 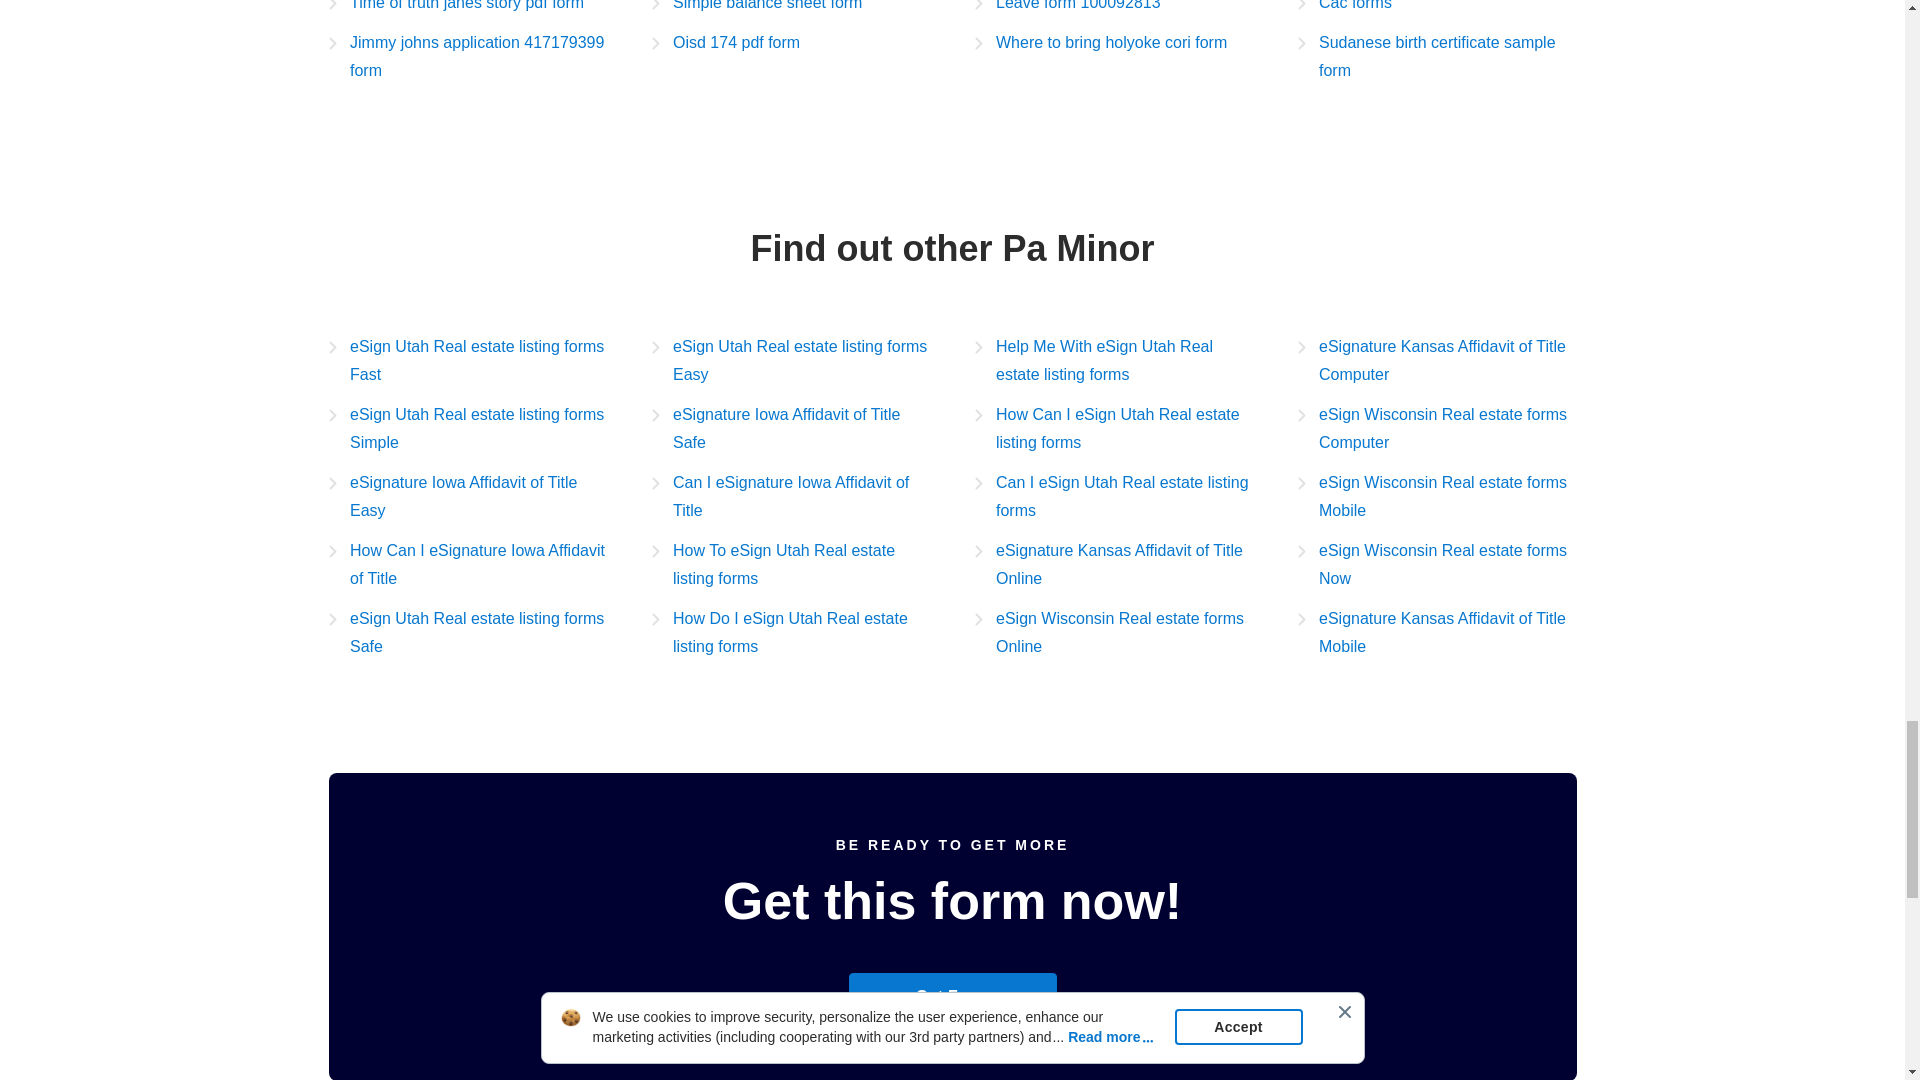 What do you see at coordinates (467, 496) in the screenshot?
I see `eSignature Iowa Affidavit of Title Easy` at bounding box center [467, 496].